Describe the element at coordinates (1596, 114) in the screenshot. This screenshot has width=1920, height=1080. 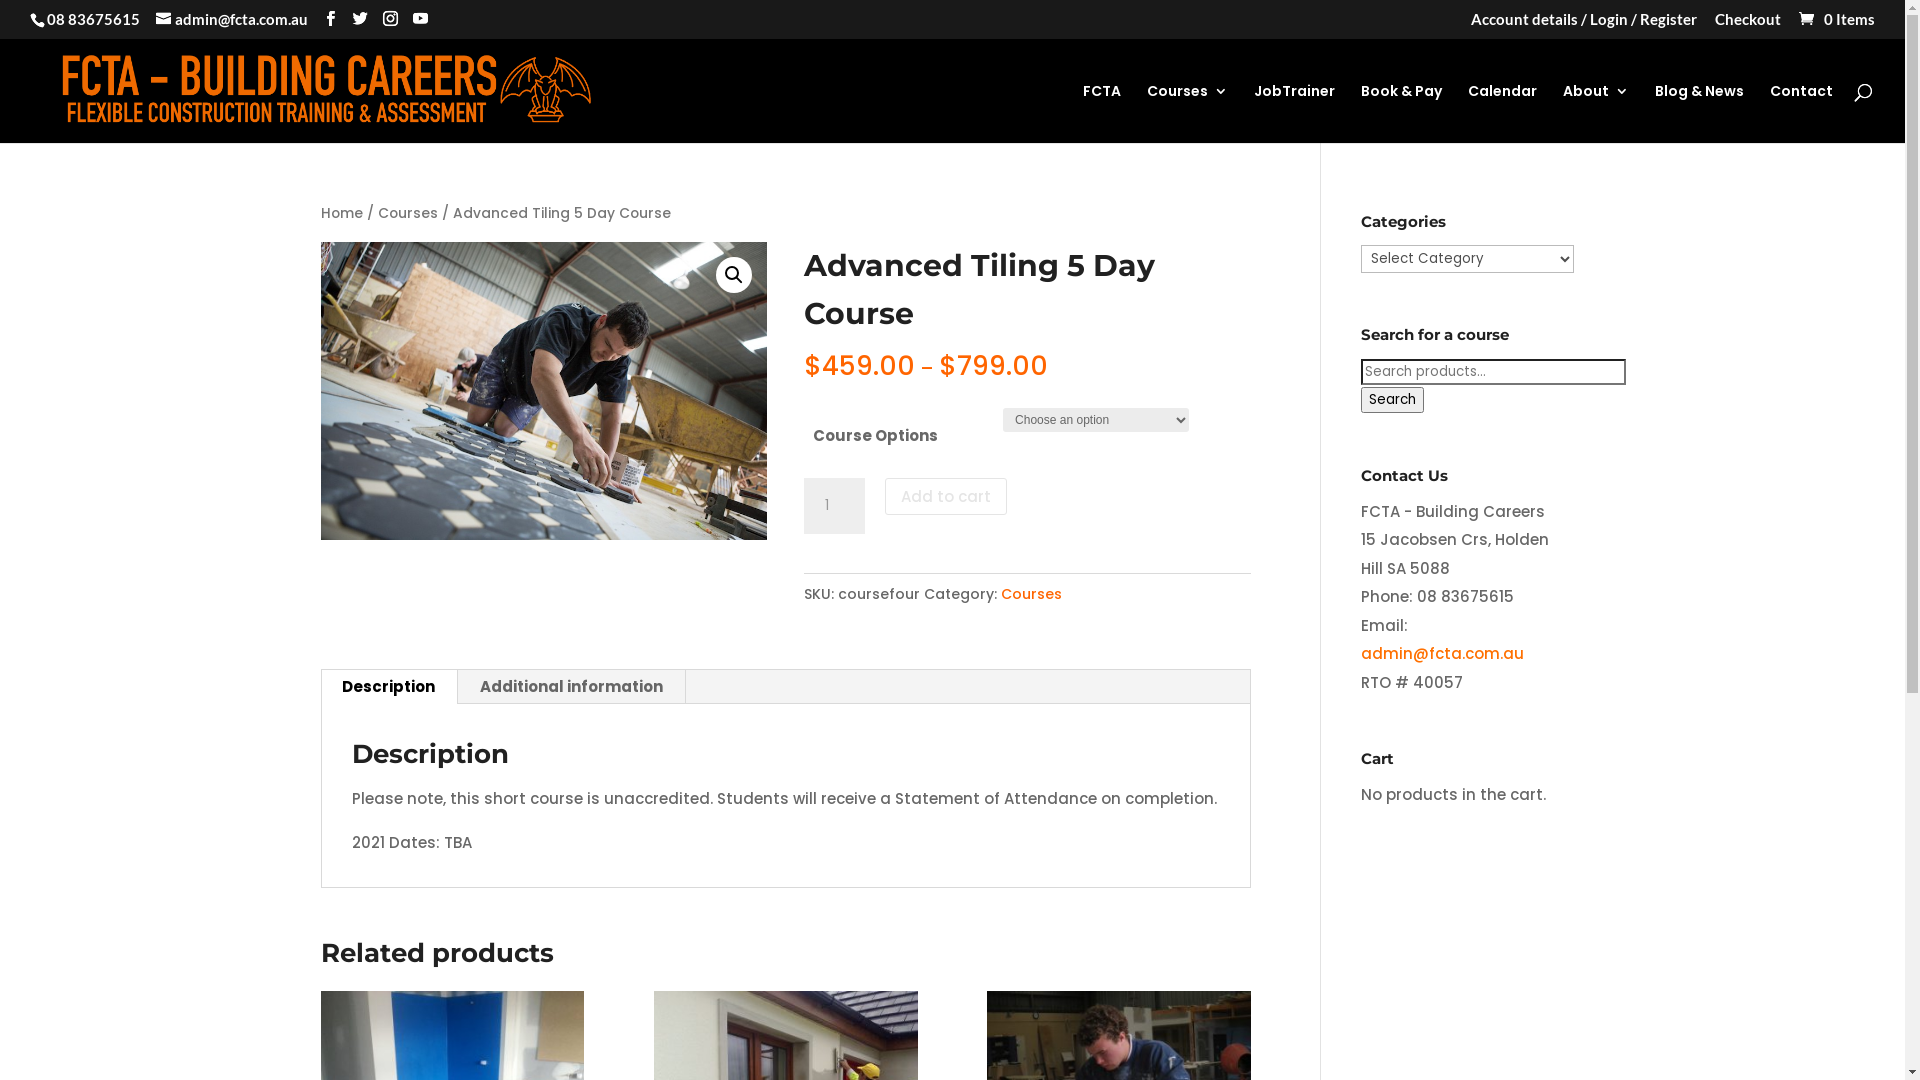
I see `About` at that location.